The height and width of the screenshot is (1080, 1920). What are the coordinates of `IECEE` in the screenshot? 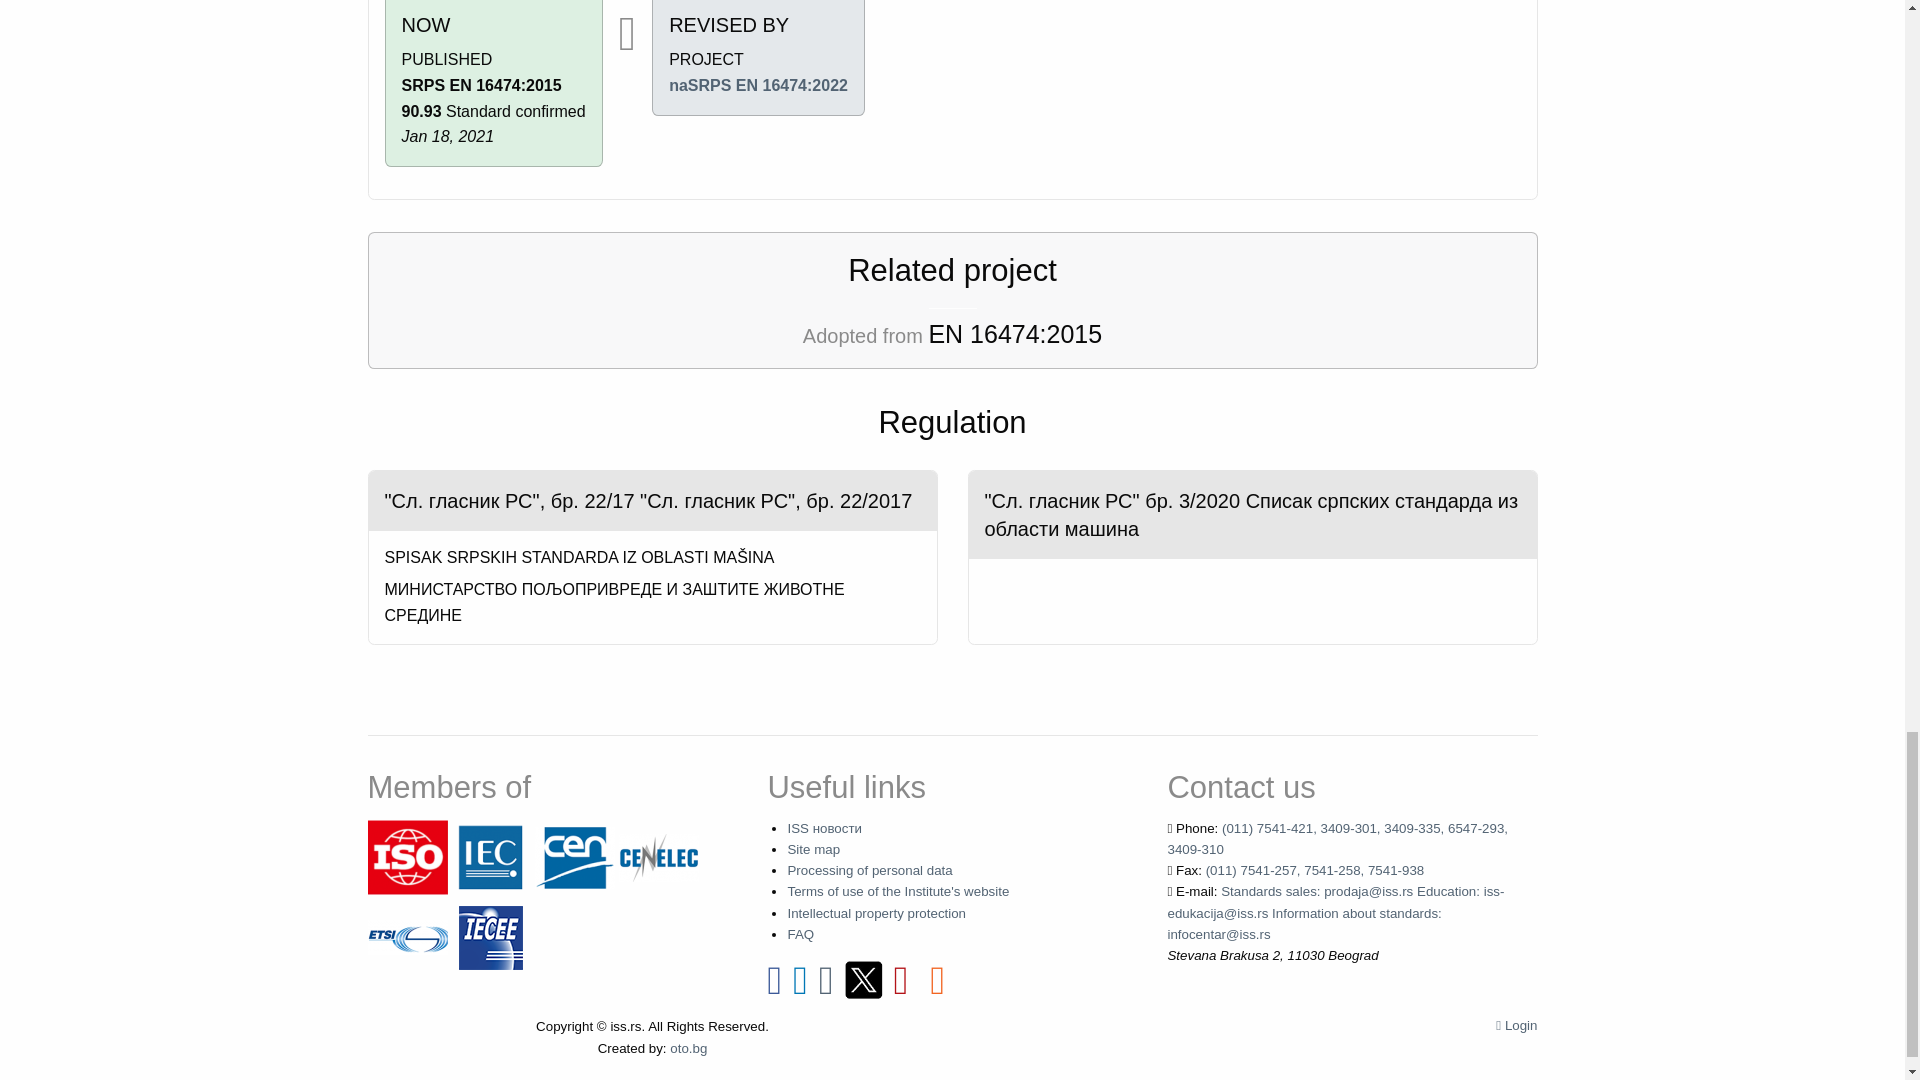 It's located at (491, 936).